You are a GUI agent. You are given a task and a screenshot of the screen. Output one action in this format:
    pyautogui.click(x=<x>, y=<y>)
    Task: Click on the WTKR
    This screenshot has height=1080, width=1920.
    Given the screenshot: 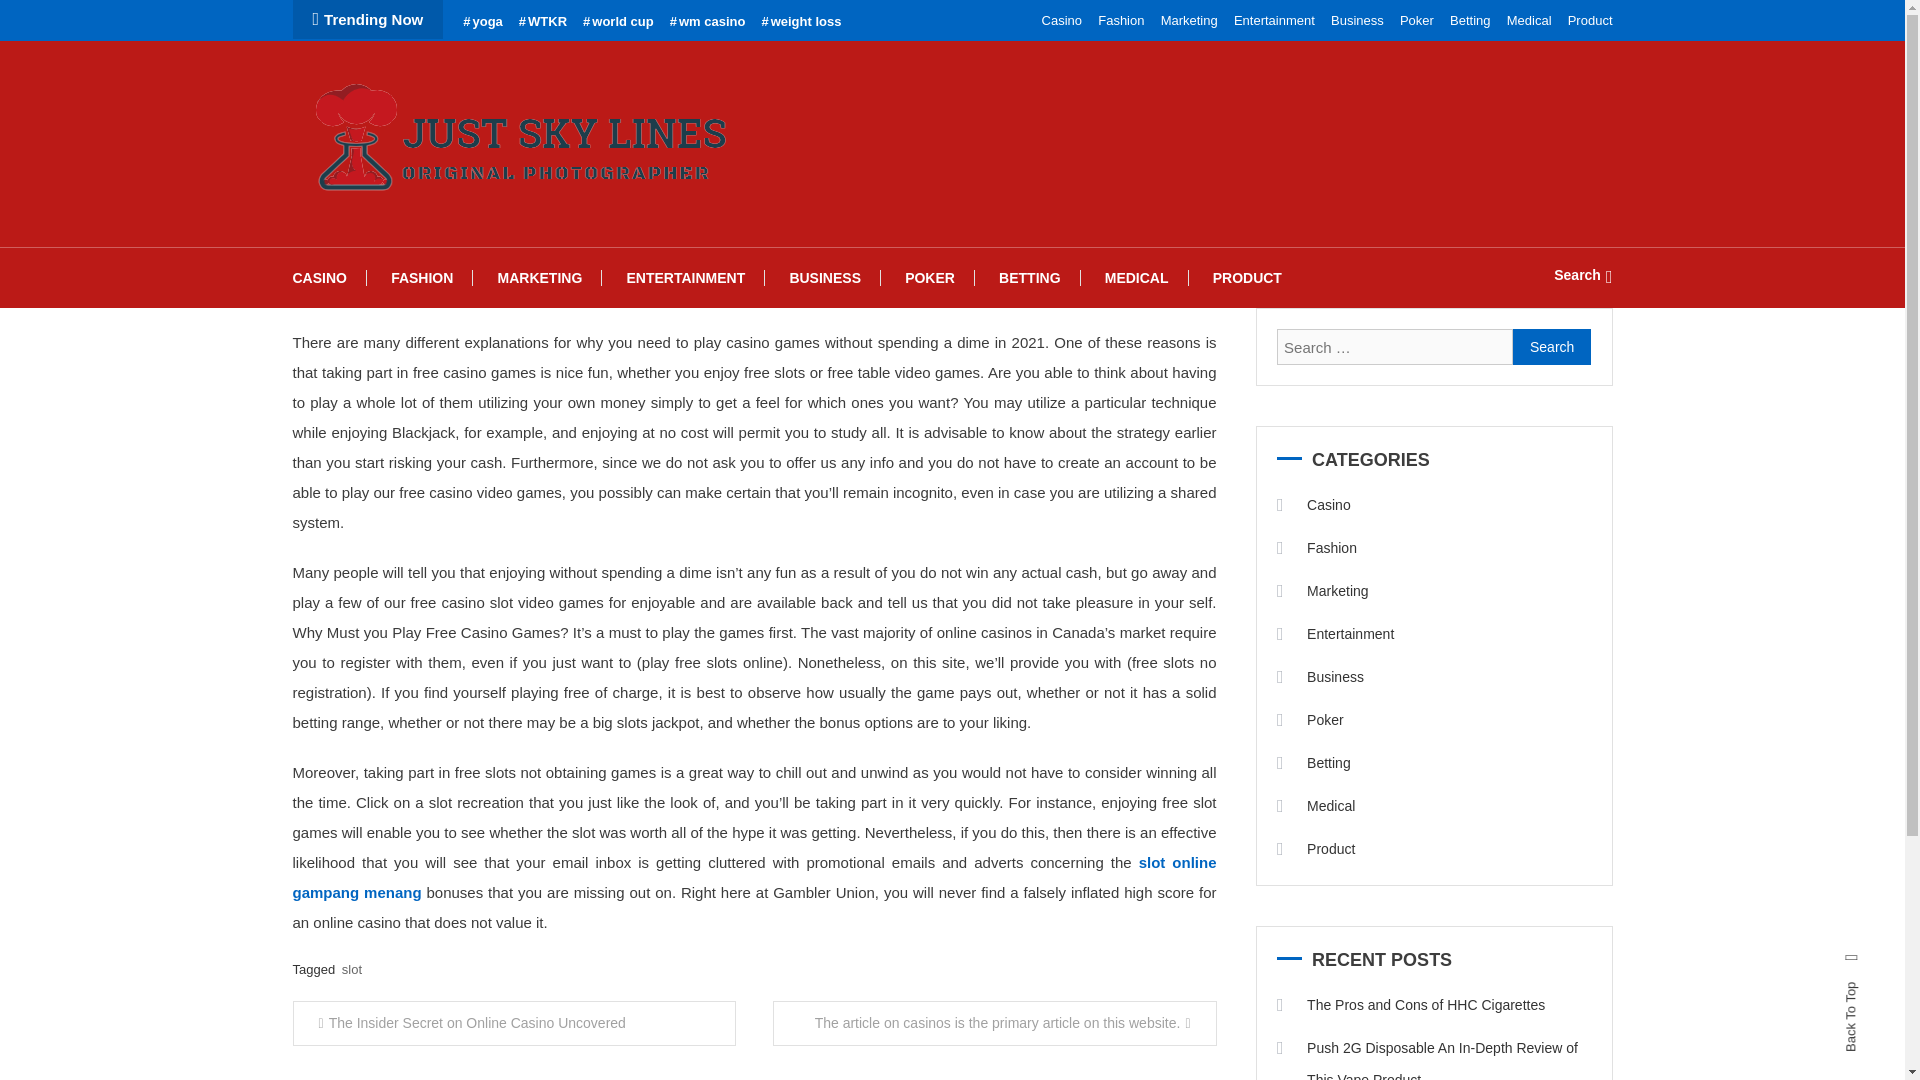 What is the action you would take?
    pyautogui.click(x=542, y=22)
    